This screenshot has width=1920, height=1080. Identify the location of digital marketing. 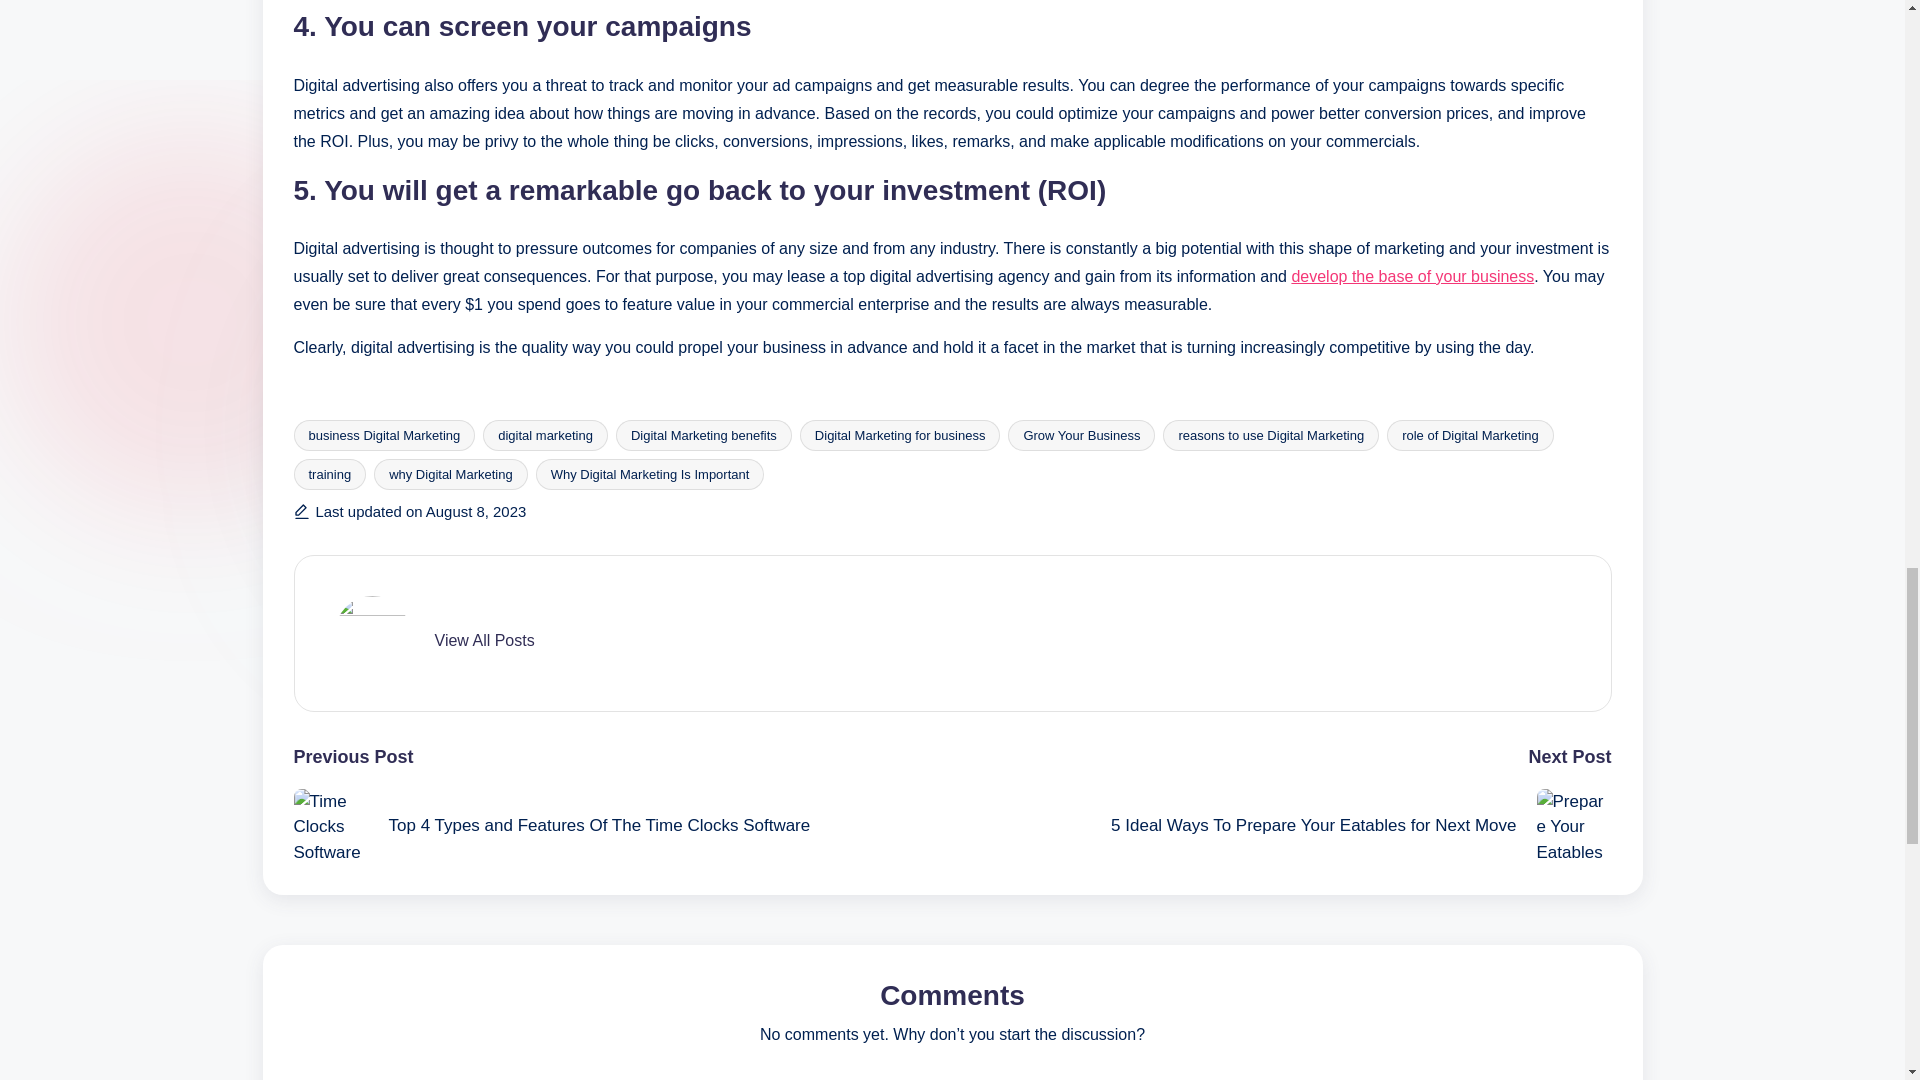
(546, 436).